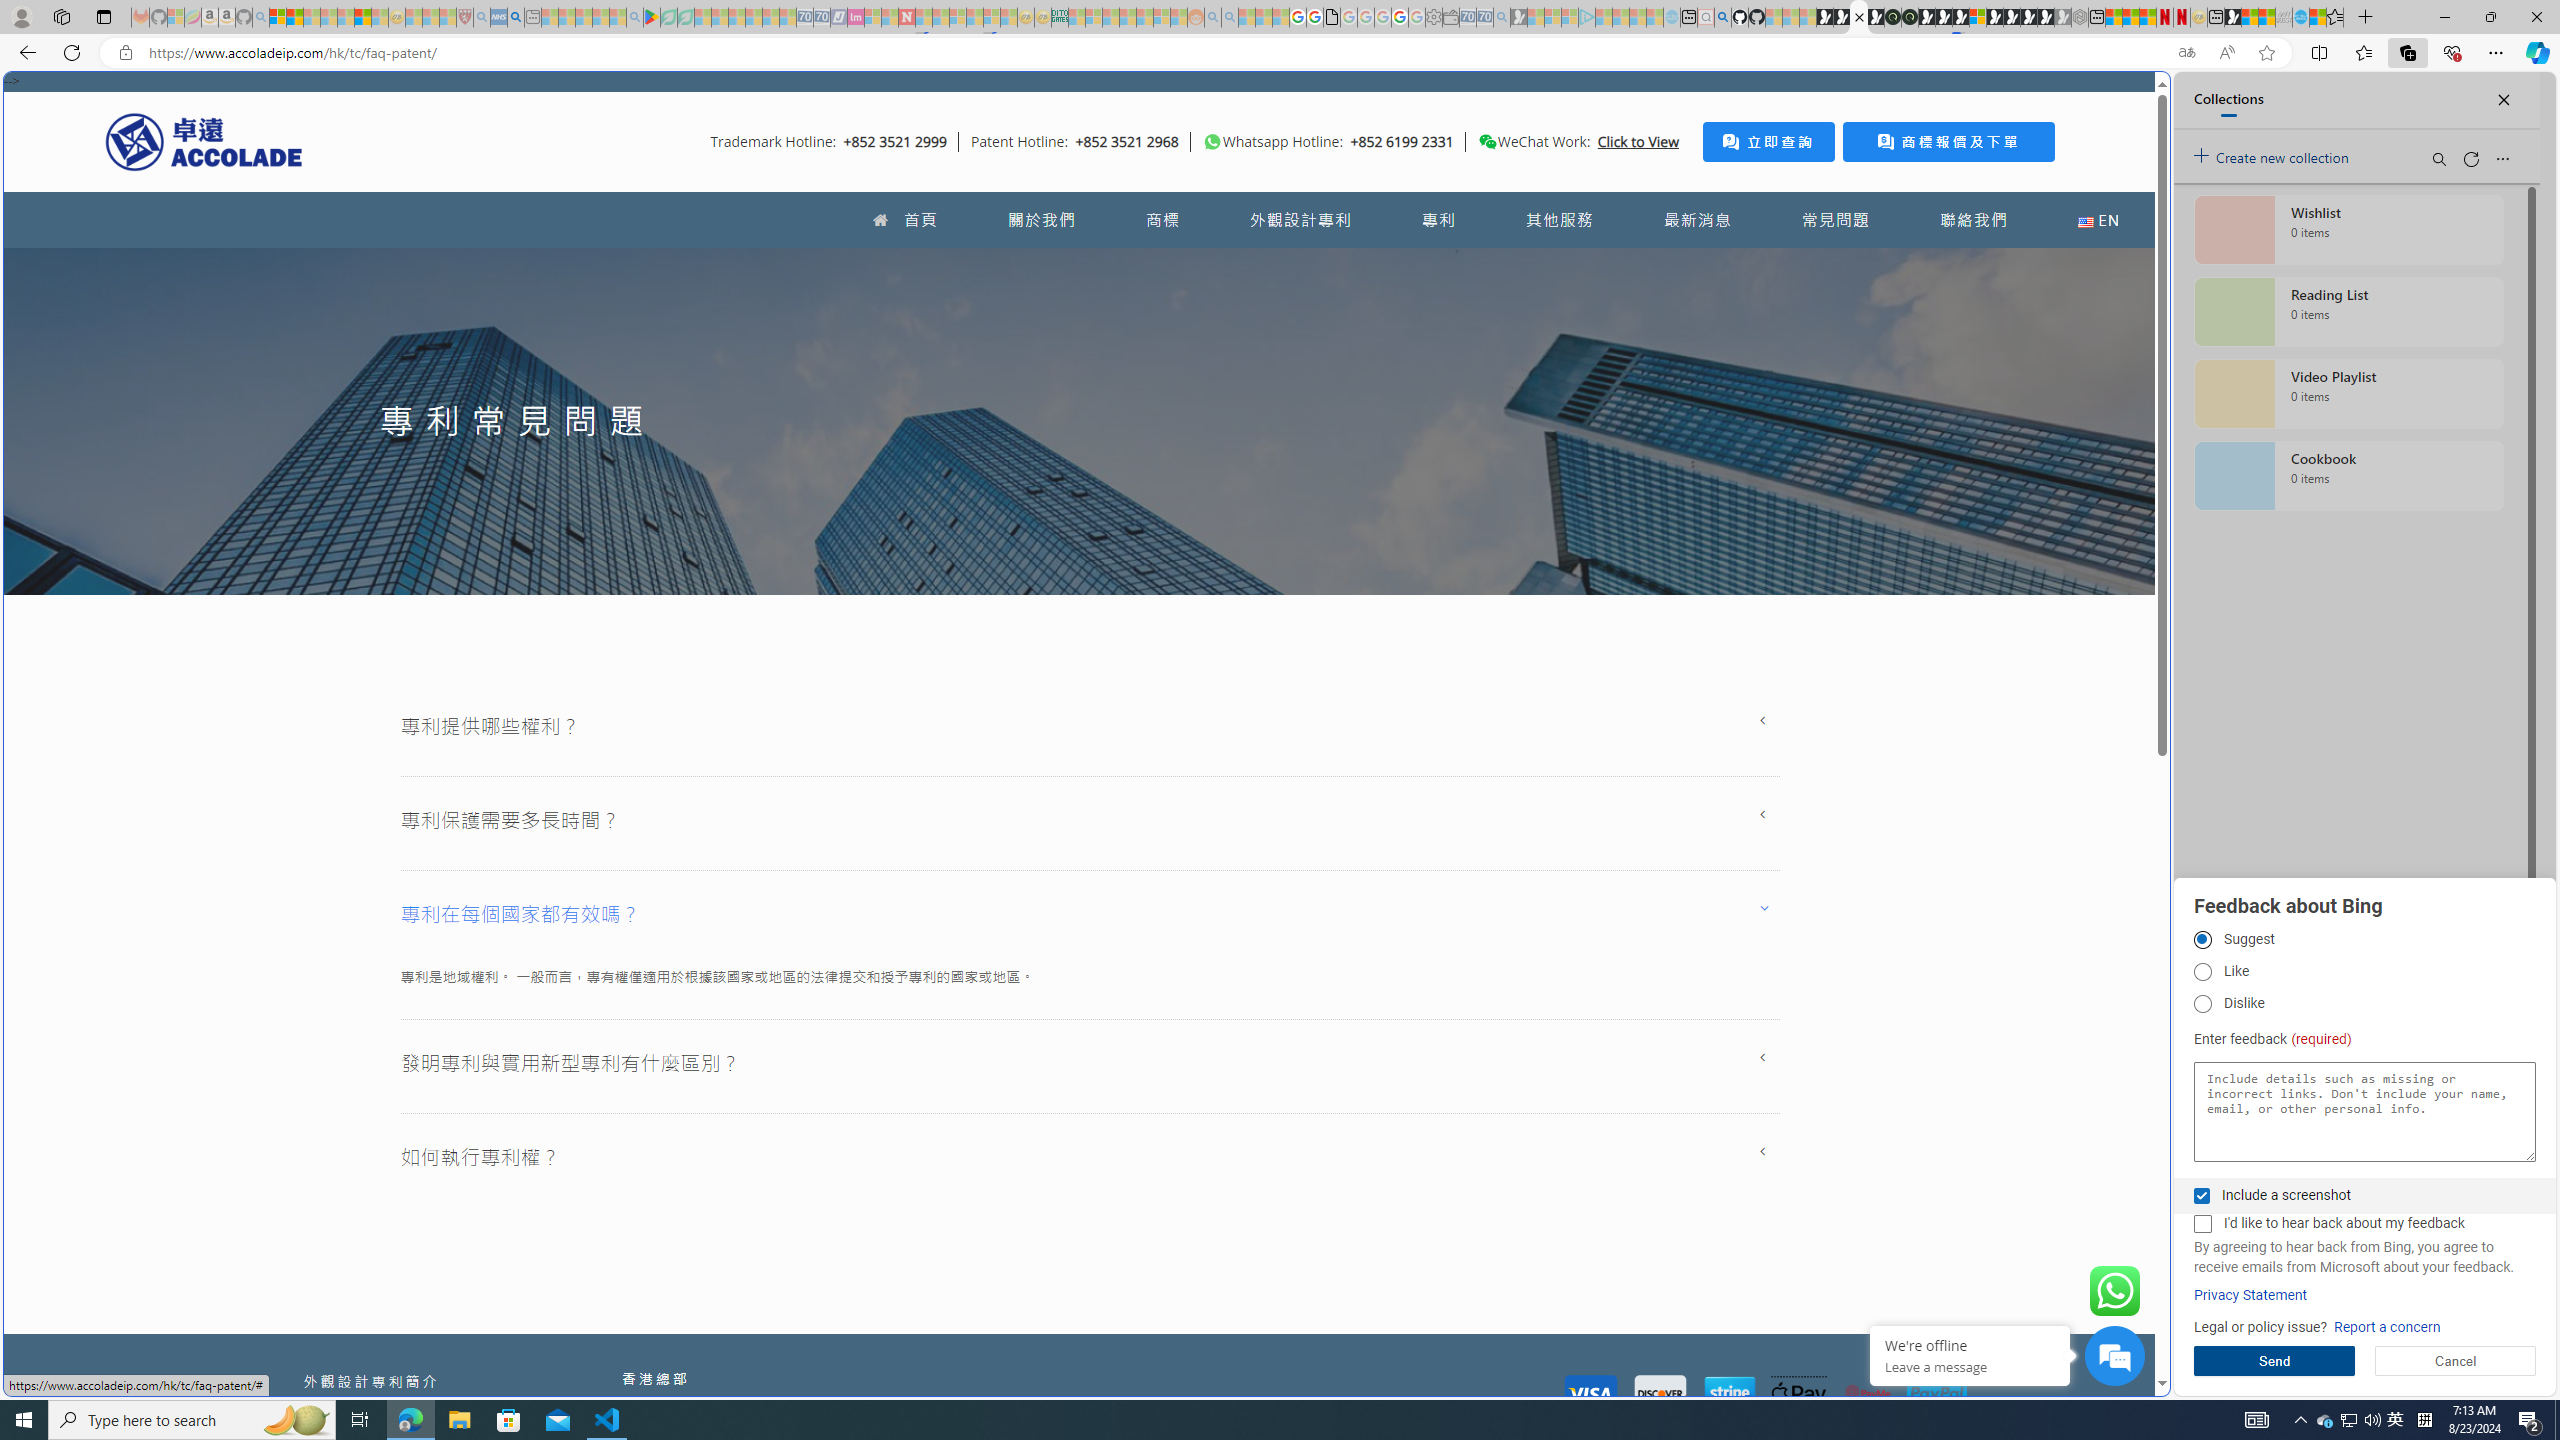 This screenshot has width=2560, height=1440. Describe the element at coordinates (1487, 142) in the screenshot. I see `Class: desktop` at that location.